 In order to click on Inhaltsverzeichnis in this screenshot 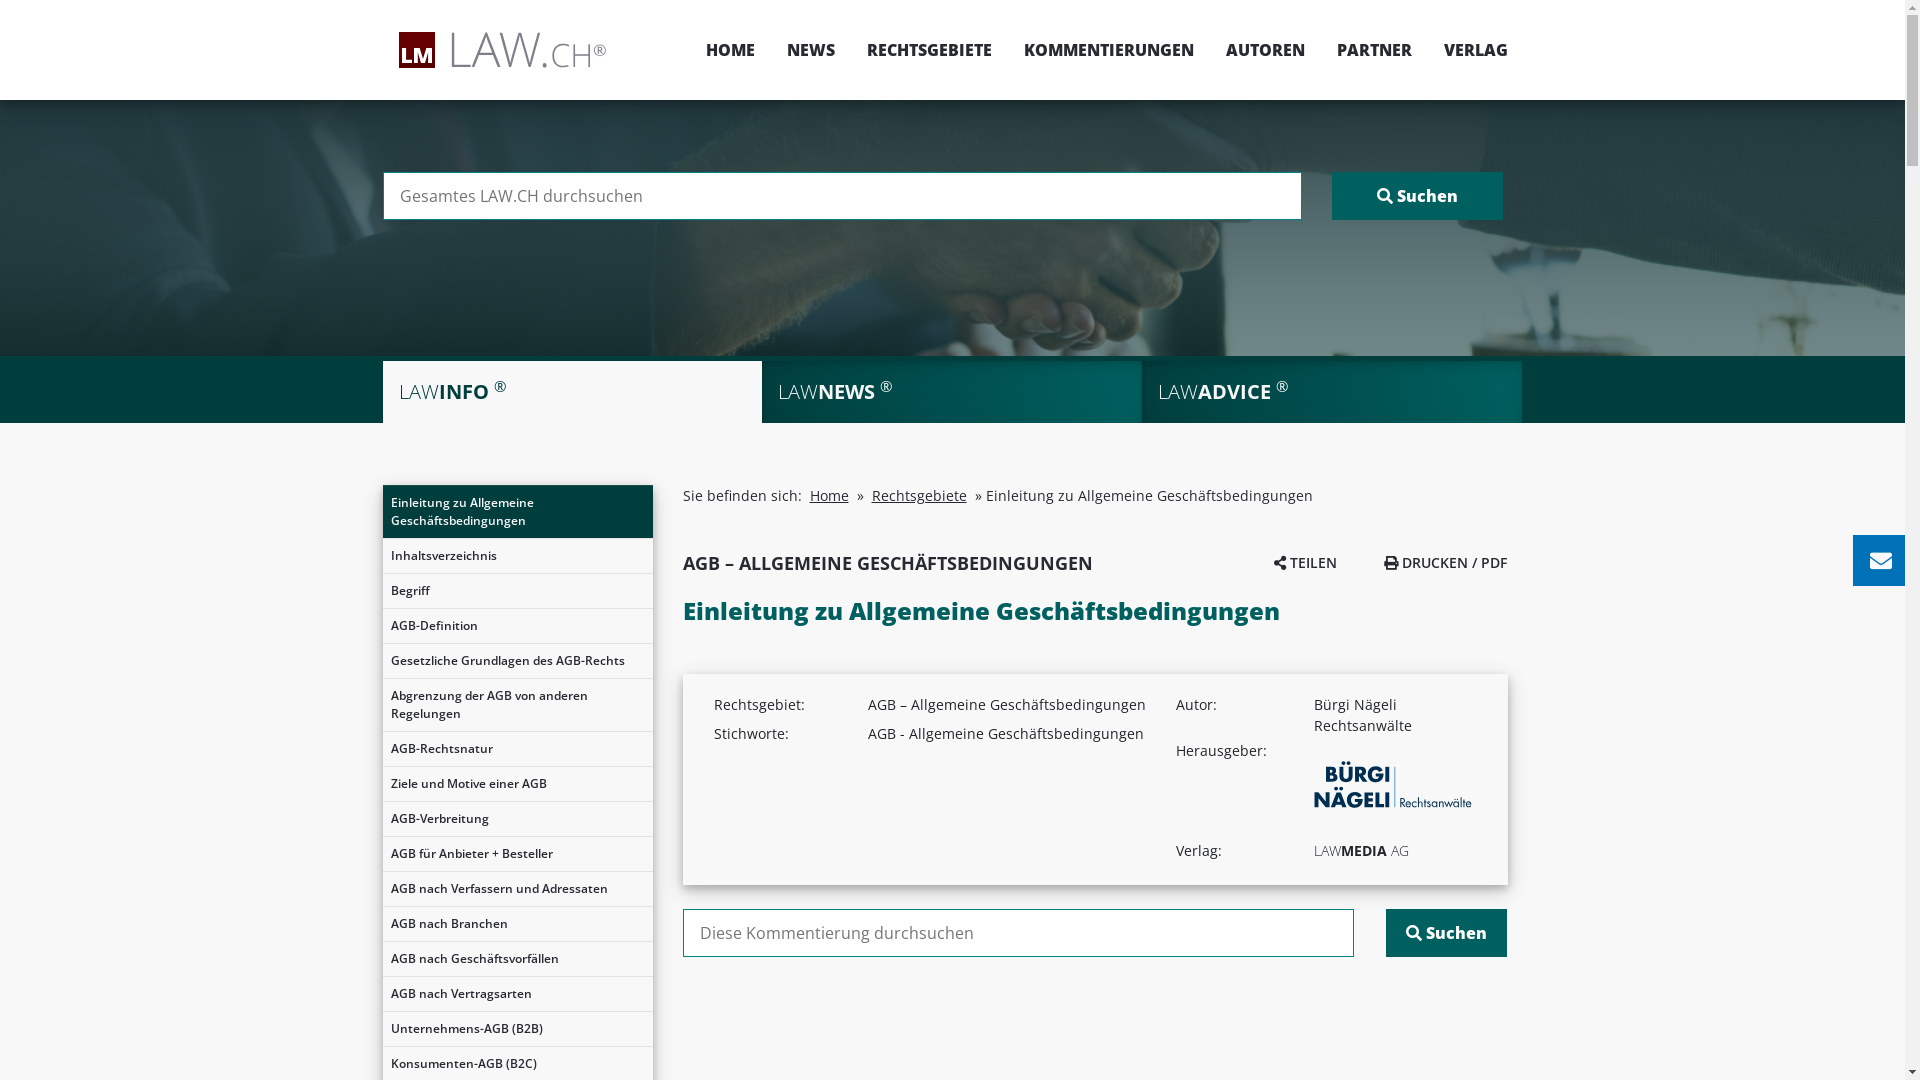, I will do `click(517, 556)`.